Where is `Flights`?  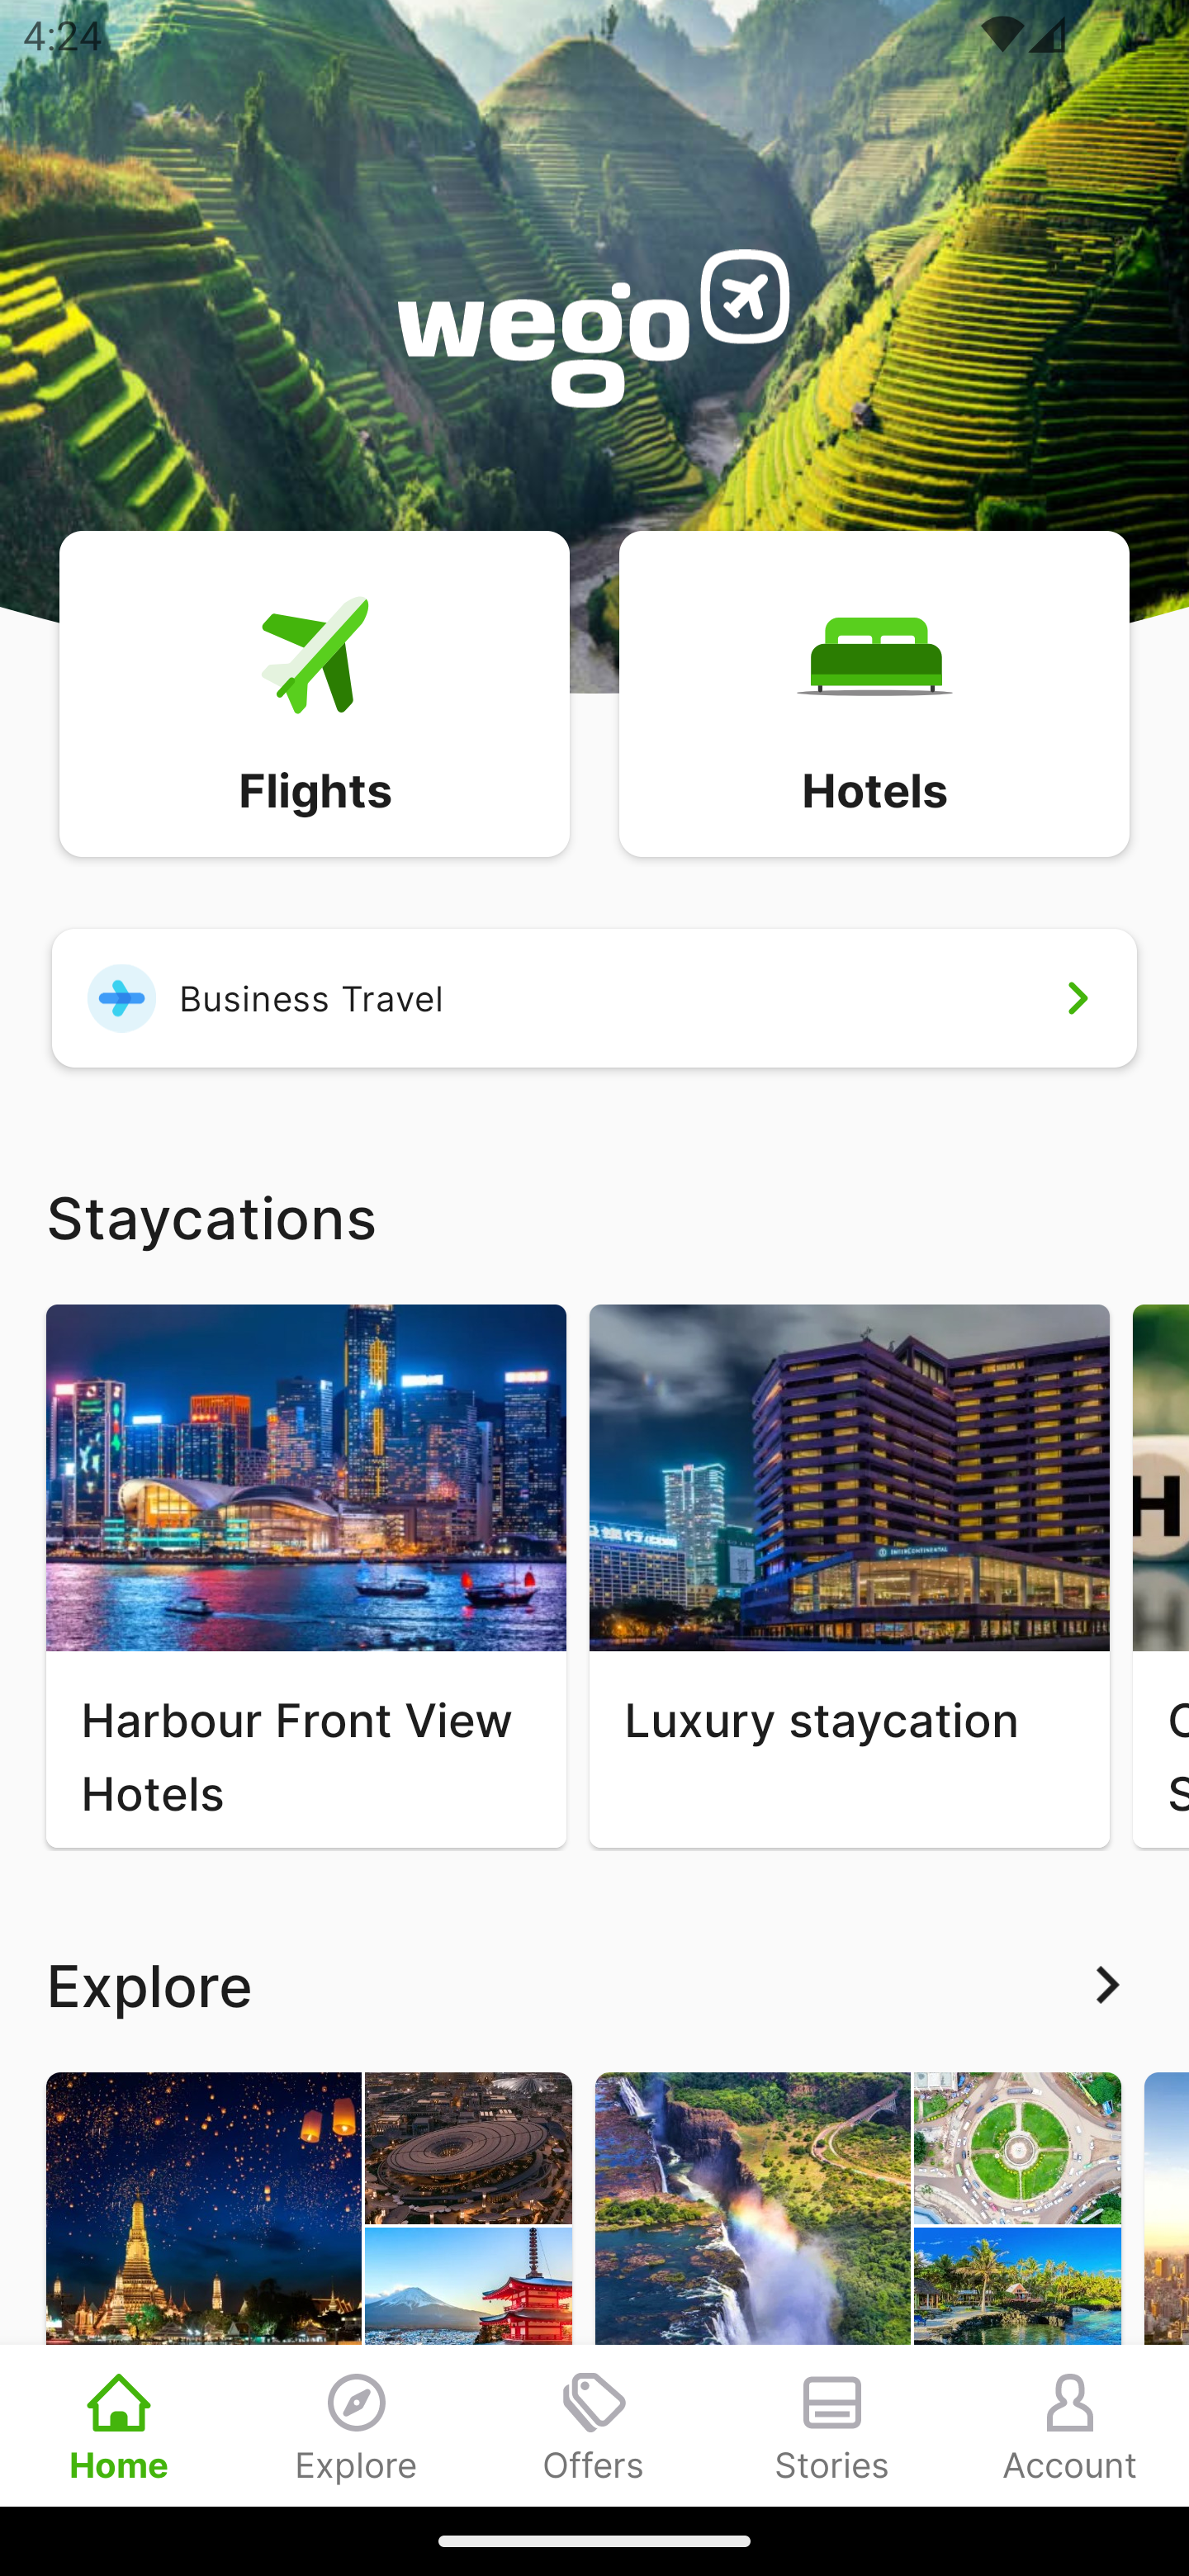
Flights is located at coordinates (314, 692).